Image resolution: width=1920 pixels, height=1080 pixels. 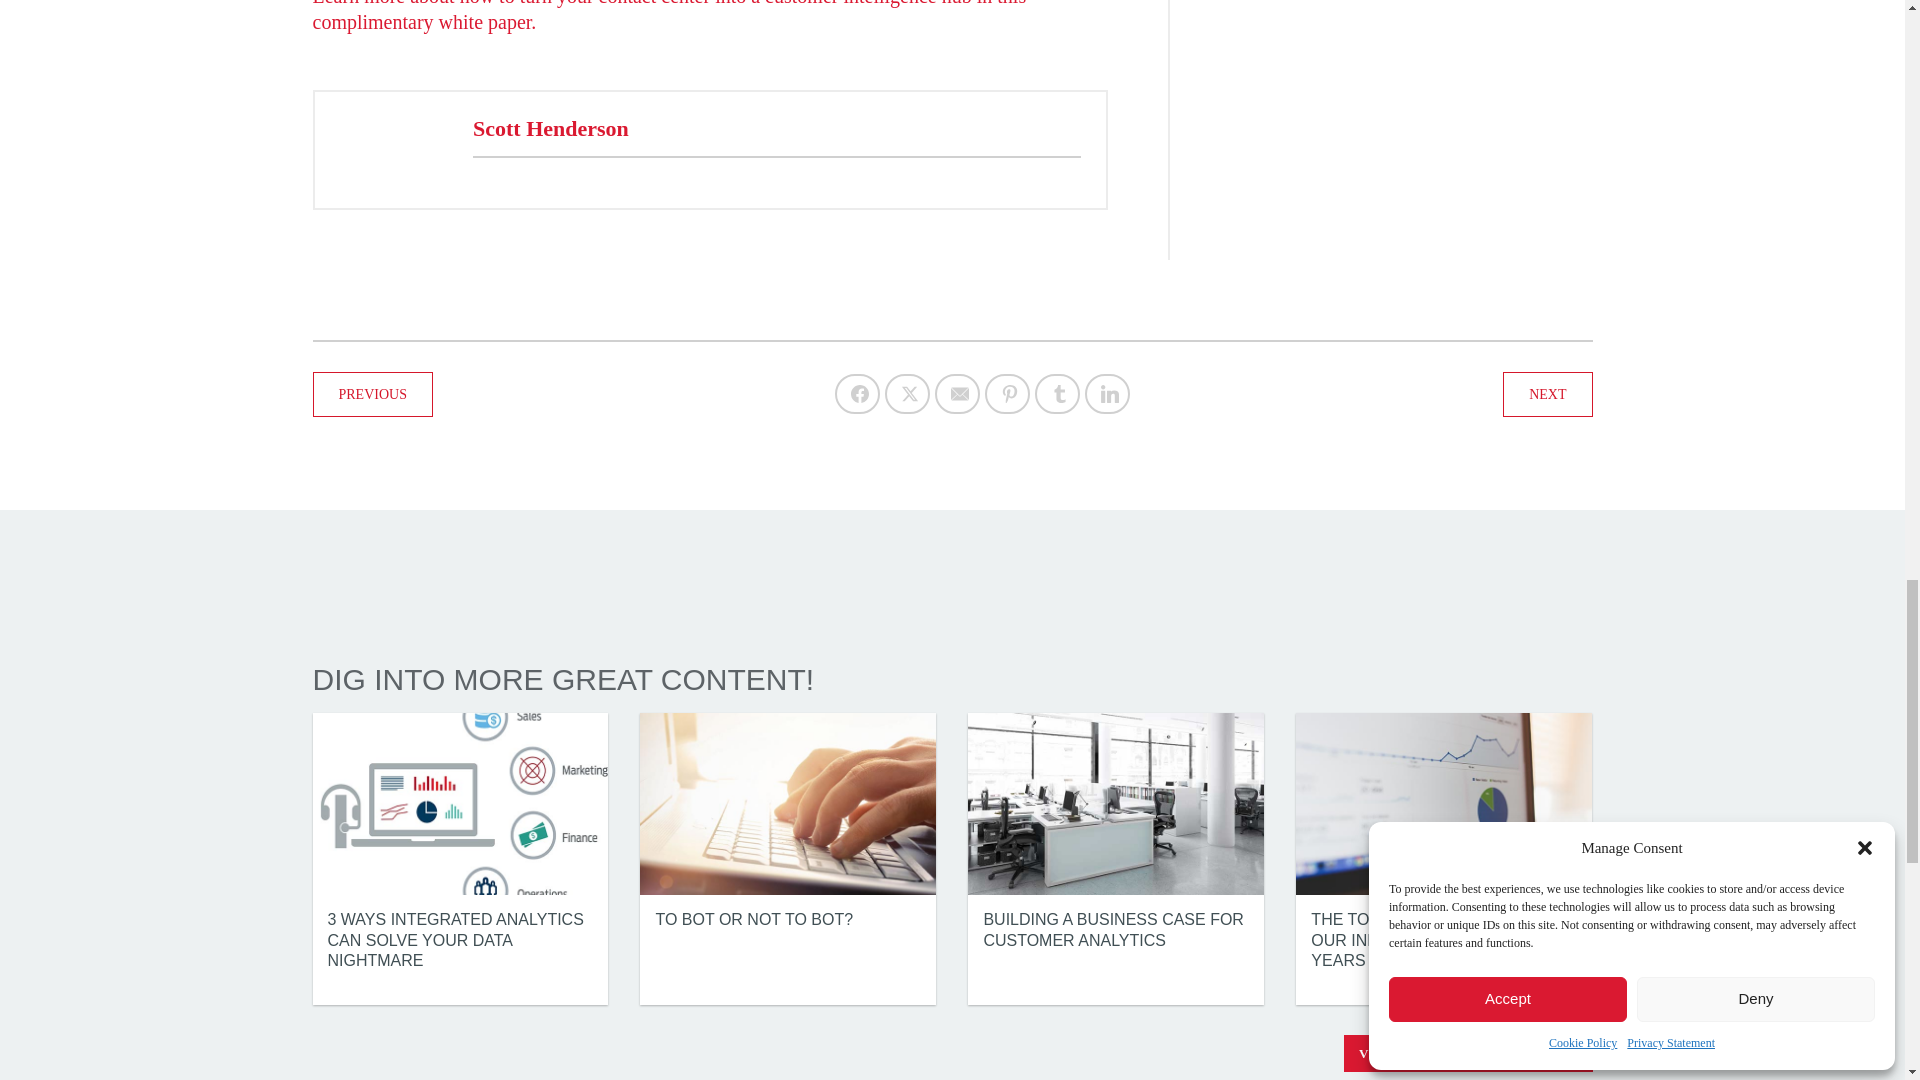 I want to click on Share on Pinterest, so click(x=1006, y=393).